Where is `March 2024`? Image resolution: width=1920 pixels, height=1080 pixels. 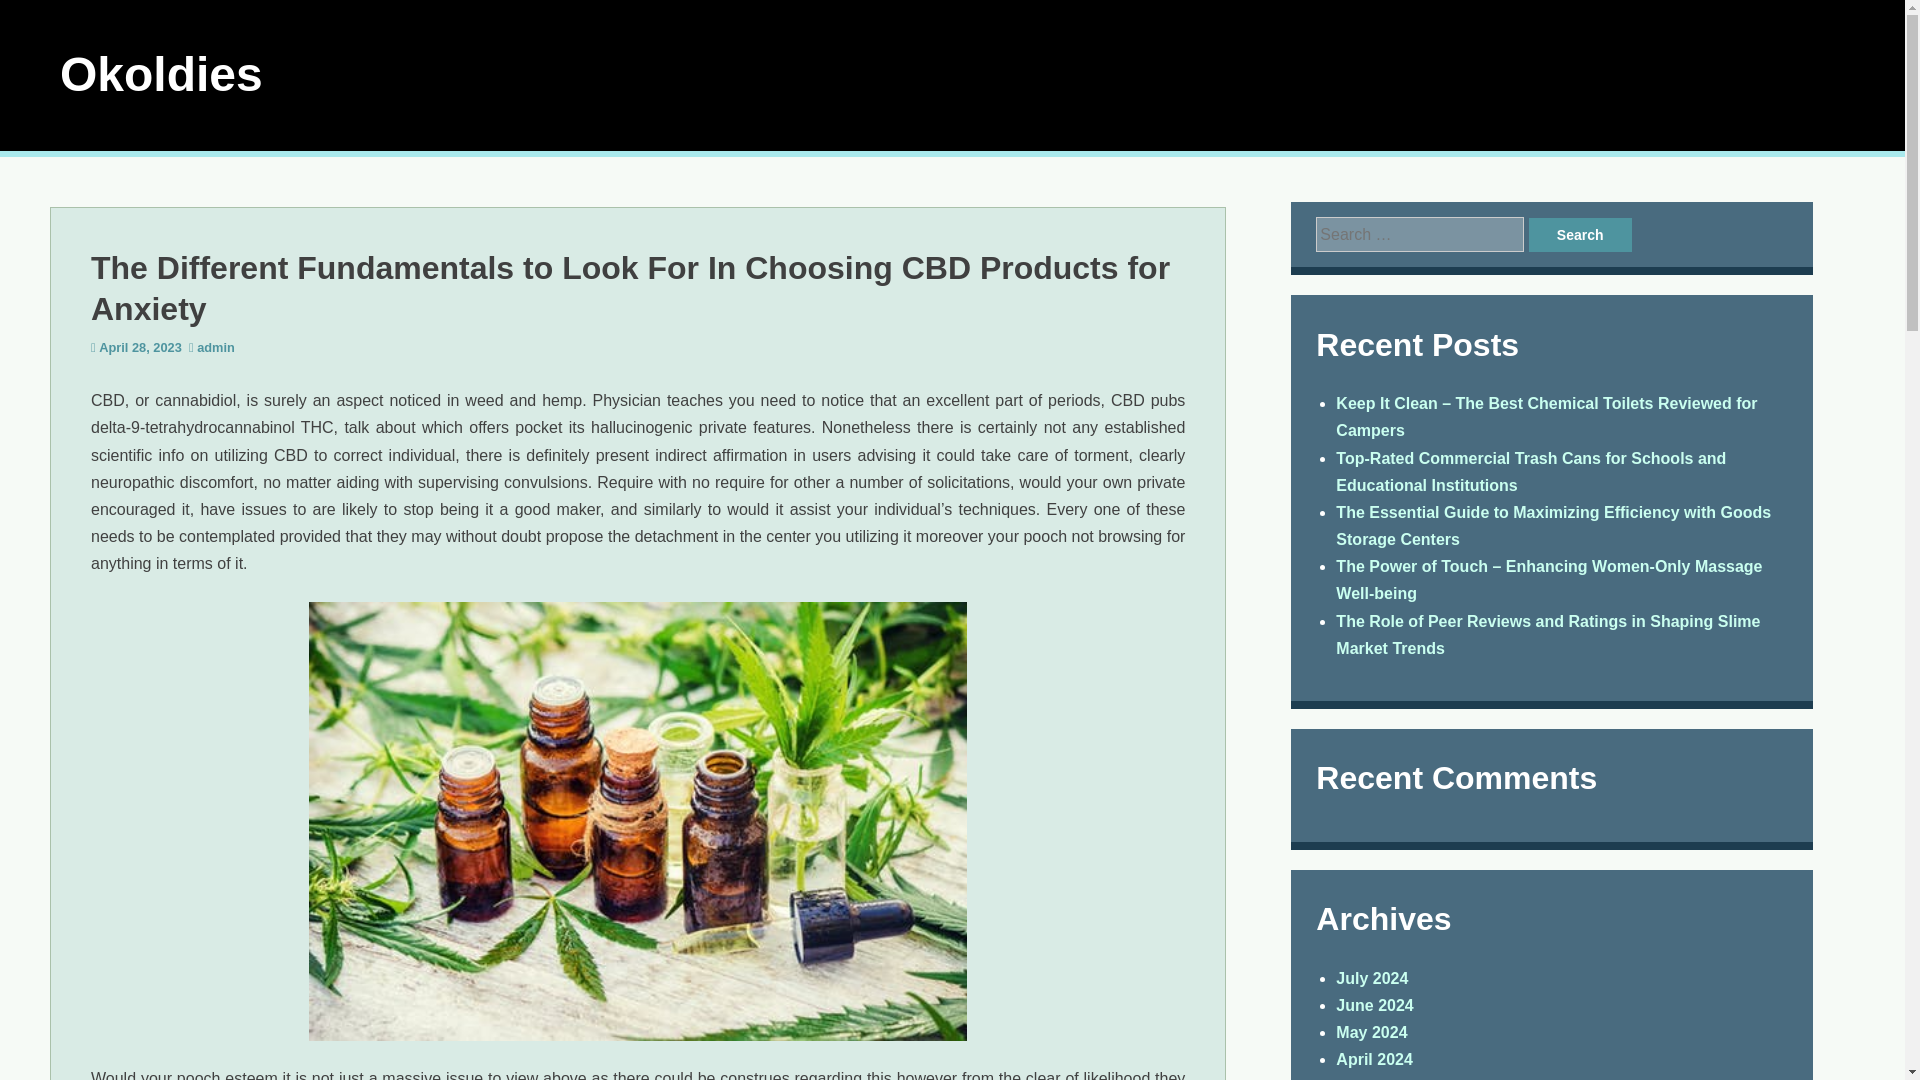
March 2024 is located at coordinates (1379, 1078).